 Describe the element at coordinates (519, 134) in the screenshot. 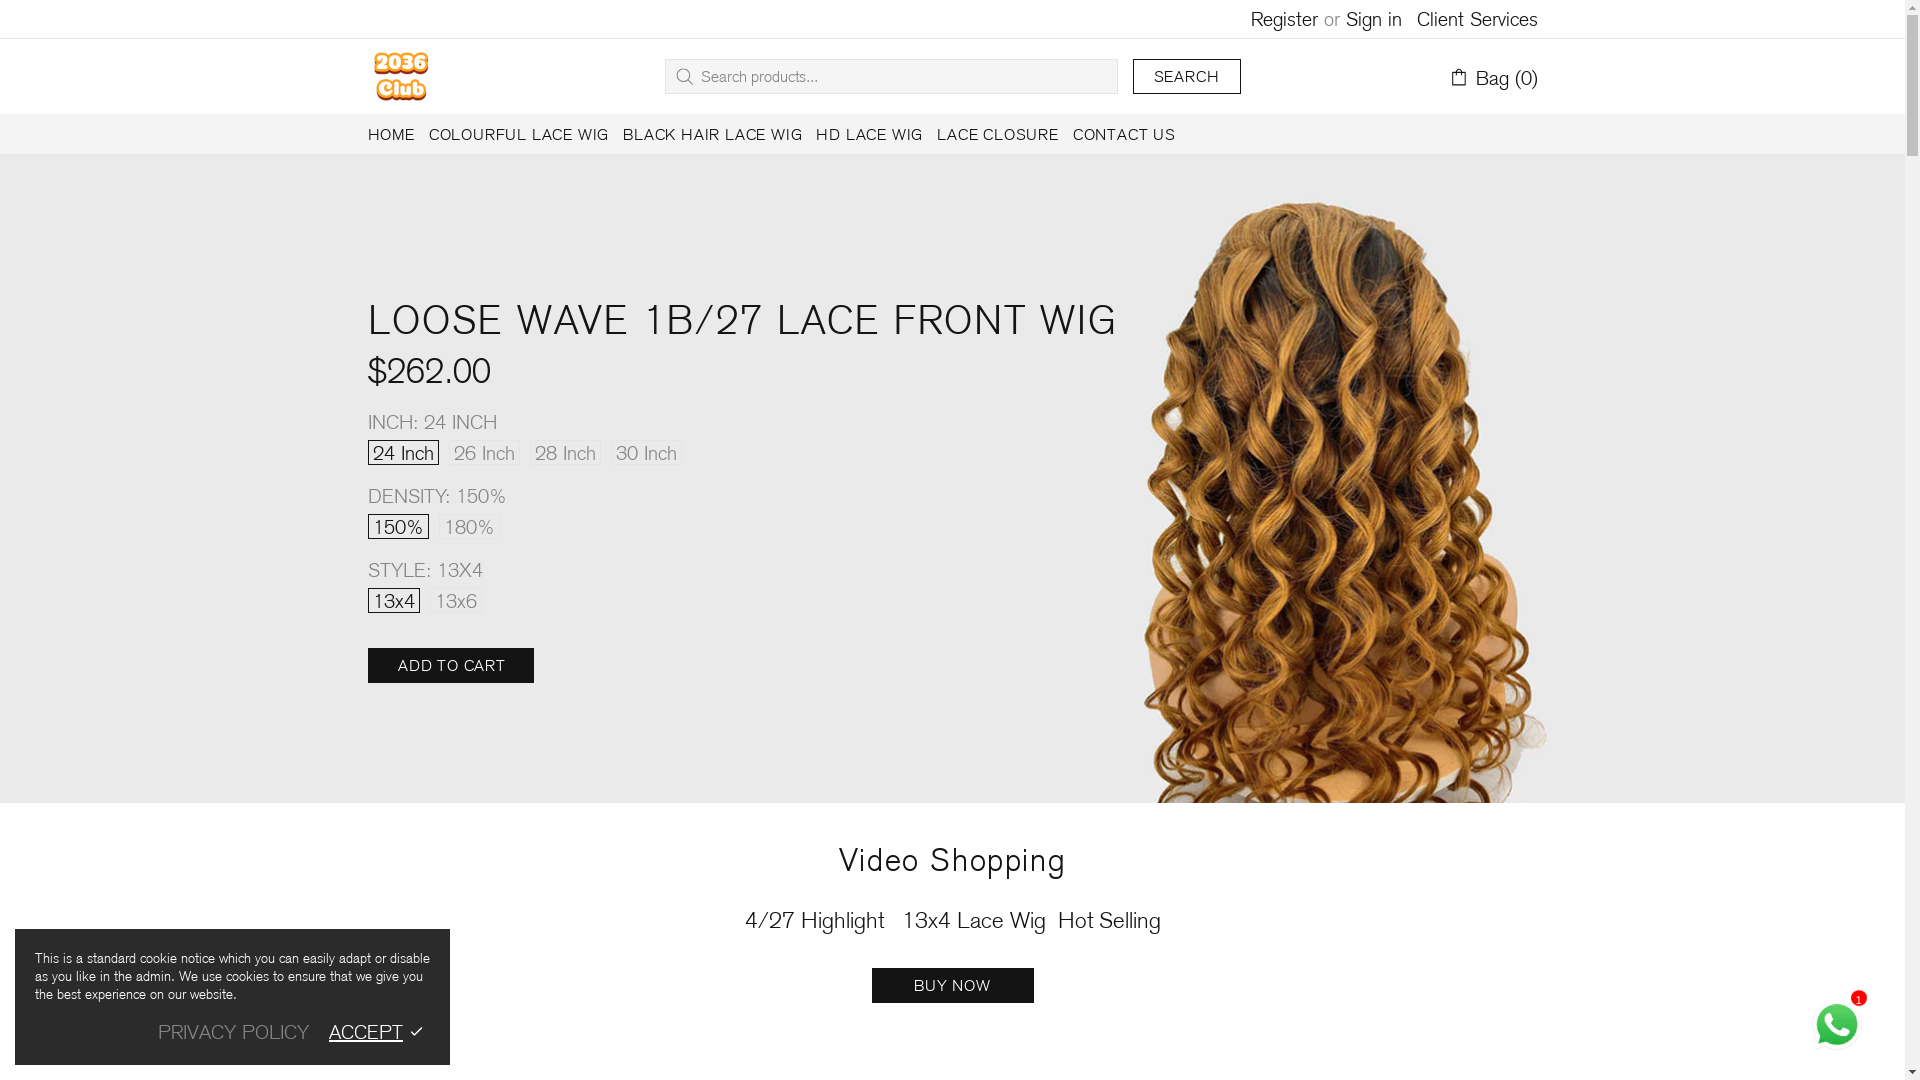

I see `COLOURFUL LACE WIG` at that location.